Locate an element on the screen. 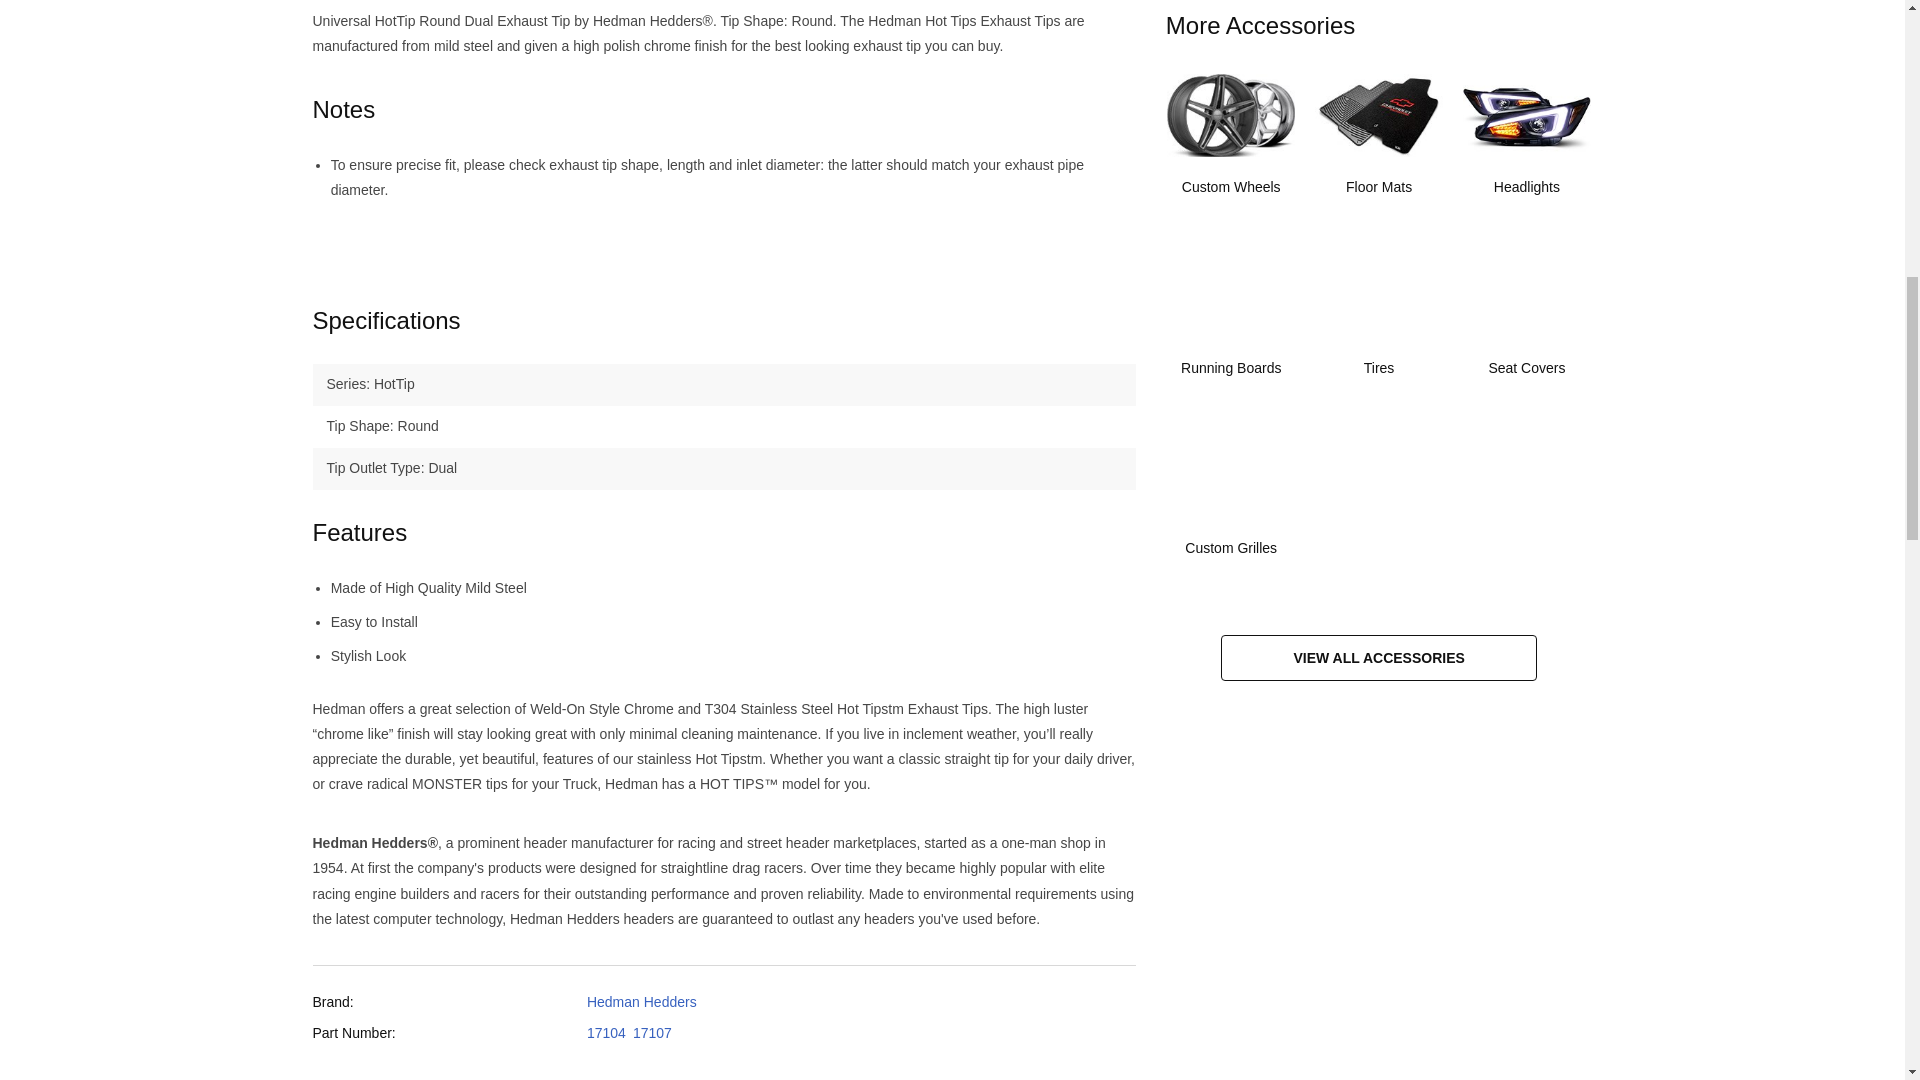 The width and height of the screenshot is (1920, 1080). About us is located at coordinates (563, 252).